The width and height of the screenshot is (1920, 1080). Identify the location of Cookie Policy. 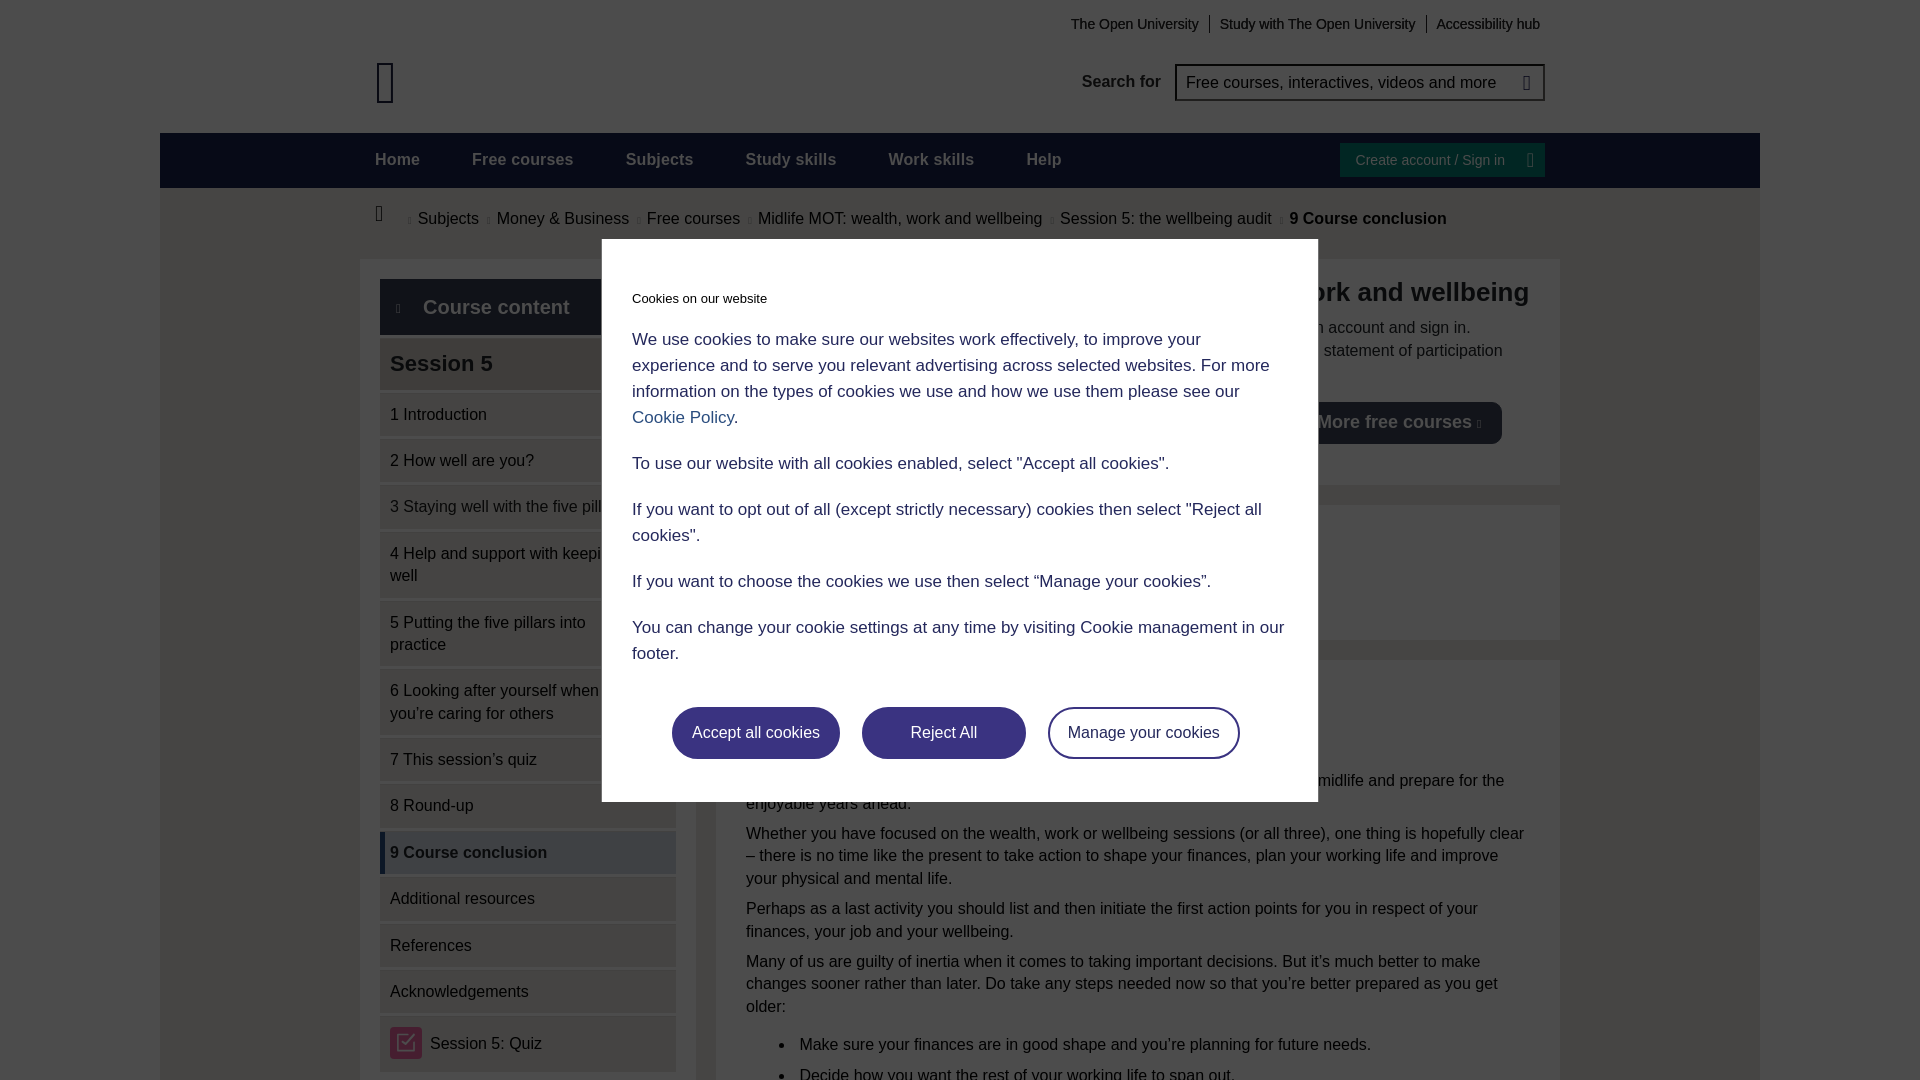
(682, 417).